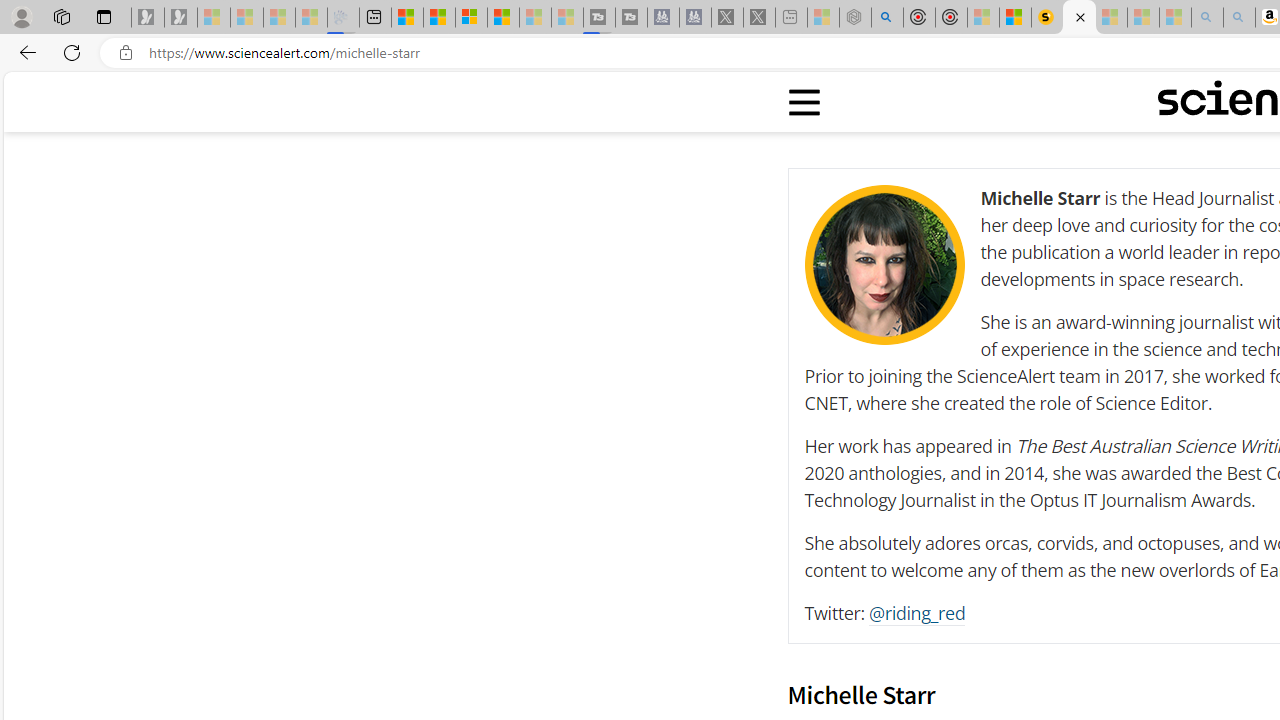 The height and width of the screenshot is (720, 1280). I want to click on @riding_red, so click(918, 613).